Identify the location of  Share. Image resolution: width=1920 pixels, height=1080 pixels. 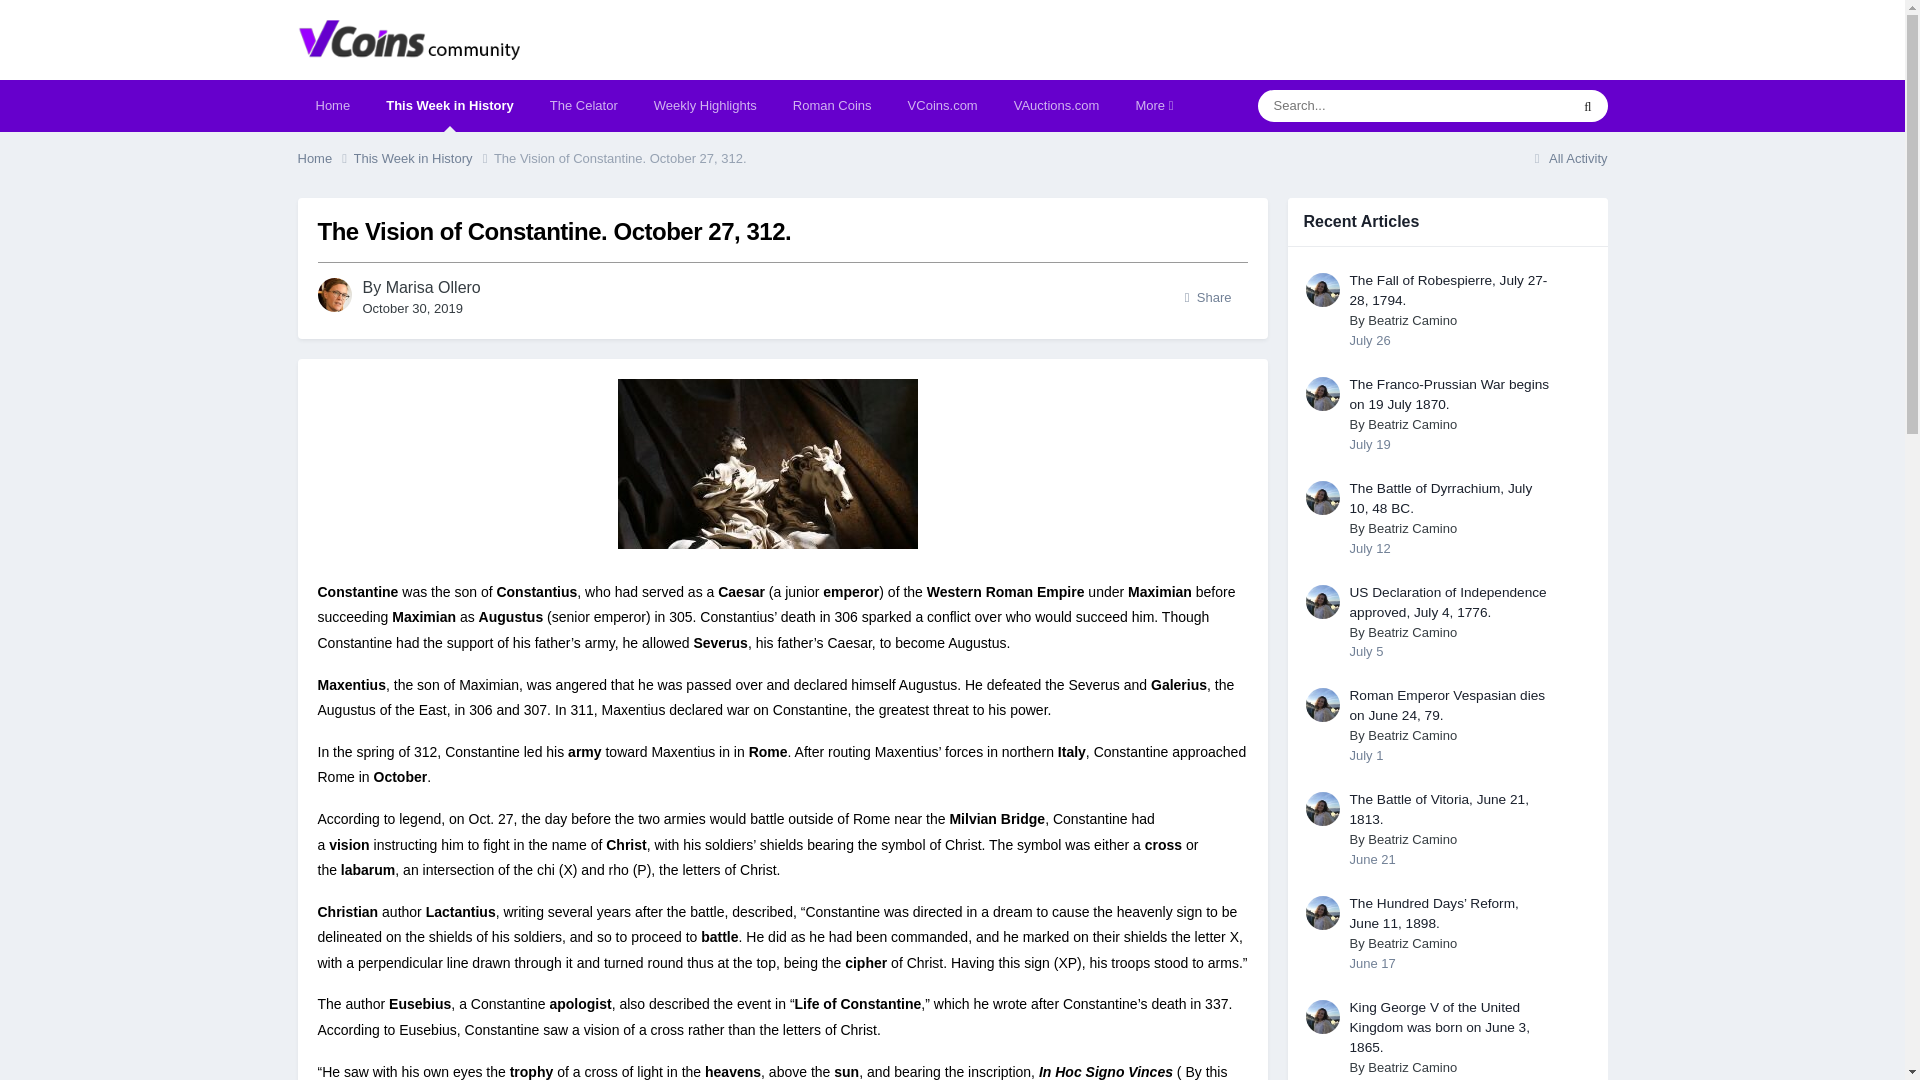
(1208, 298).